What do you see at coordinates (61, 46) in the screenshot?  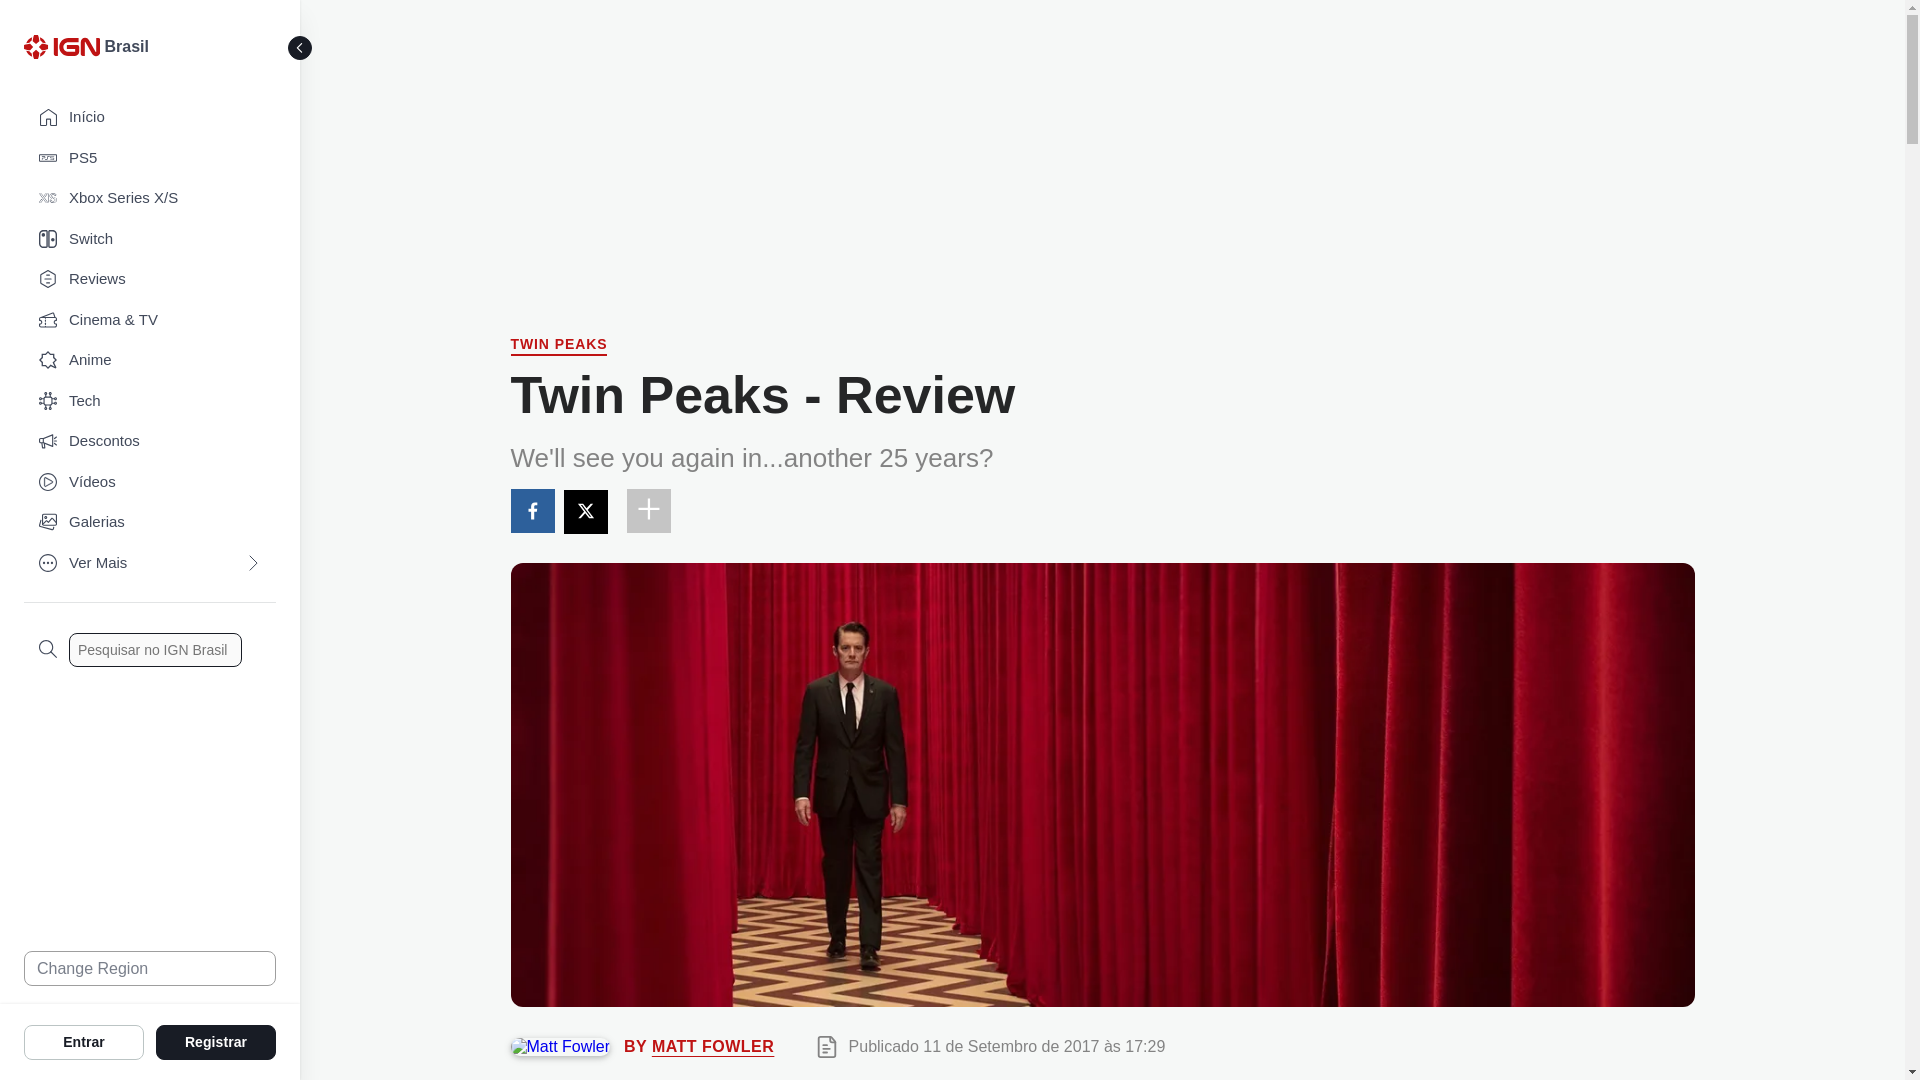 I see `IGN Logo` at bounding box center [61, 46].